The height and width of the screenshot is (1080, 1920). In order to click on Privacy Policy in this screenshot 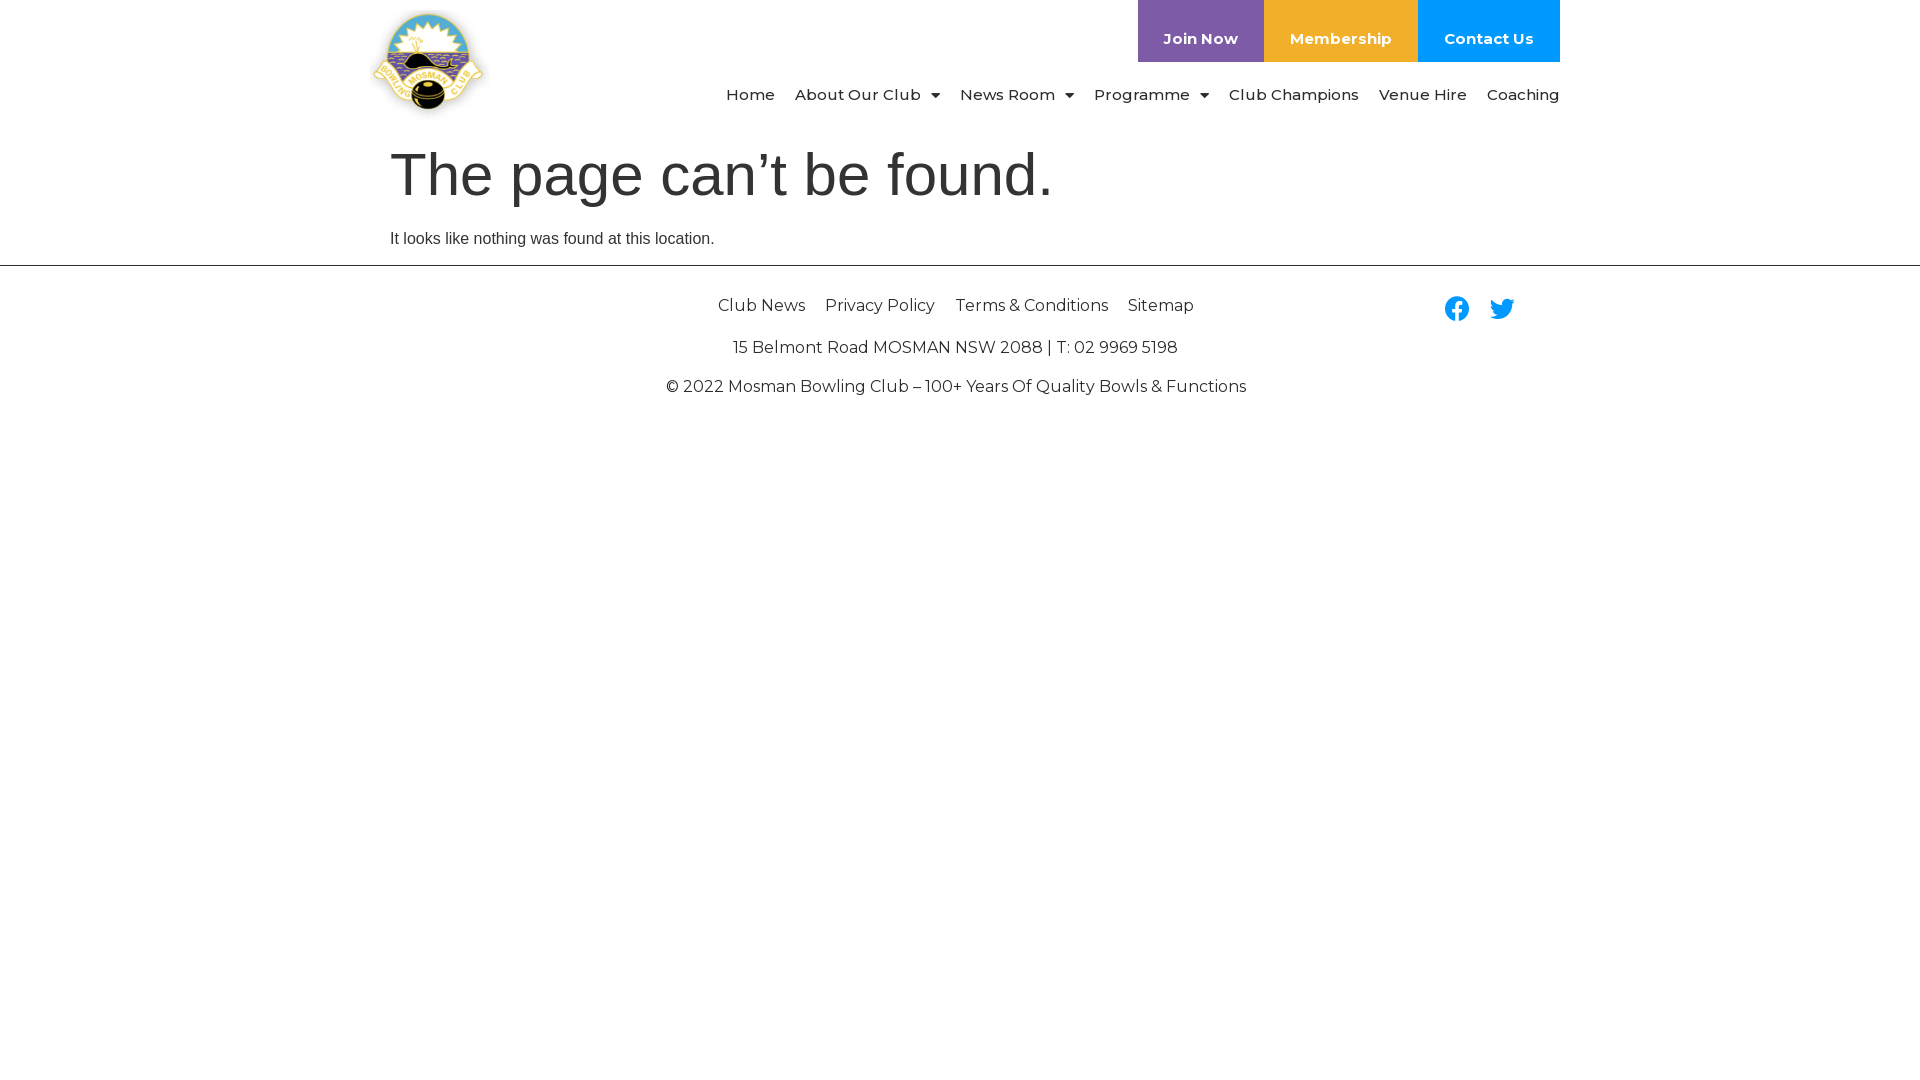, I will do `click(880, 306)`.